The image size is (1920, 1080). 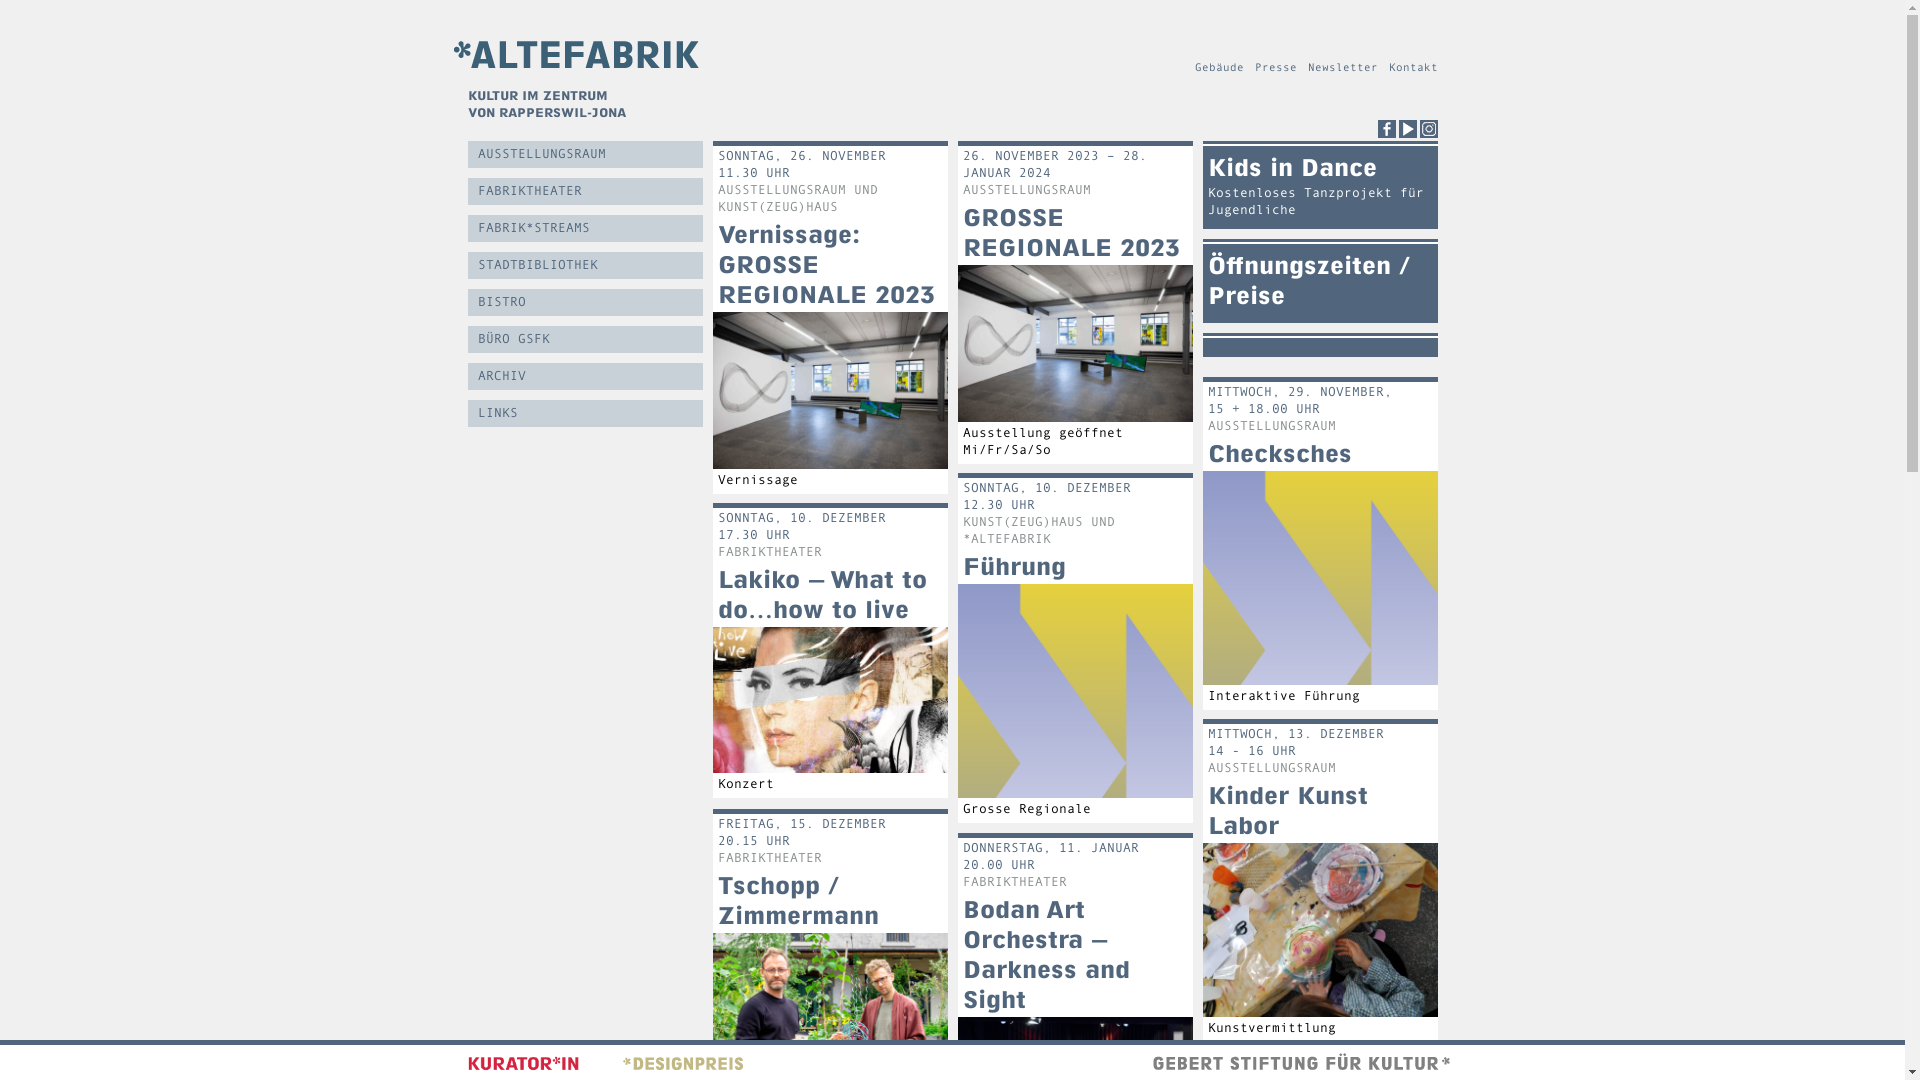 What do you see at coordinates (798, 900) in the screenshot?
I see `Tschopp / Zimmermann` at bounding box center [798, 900].